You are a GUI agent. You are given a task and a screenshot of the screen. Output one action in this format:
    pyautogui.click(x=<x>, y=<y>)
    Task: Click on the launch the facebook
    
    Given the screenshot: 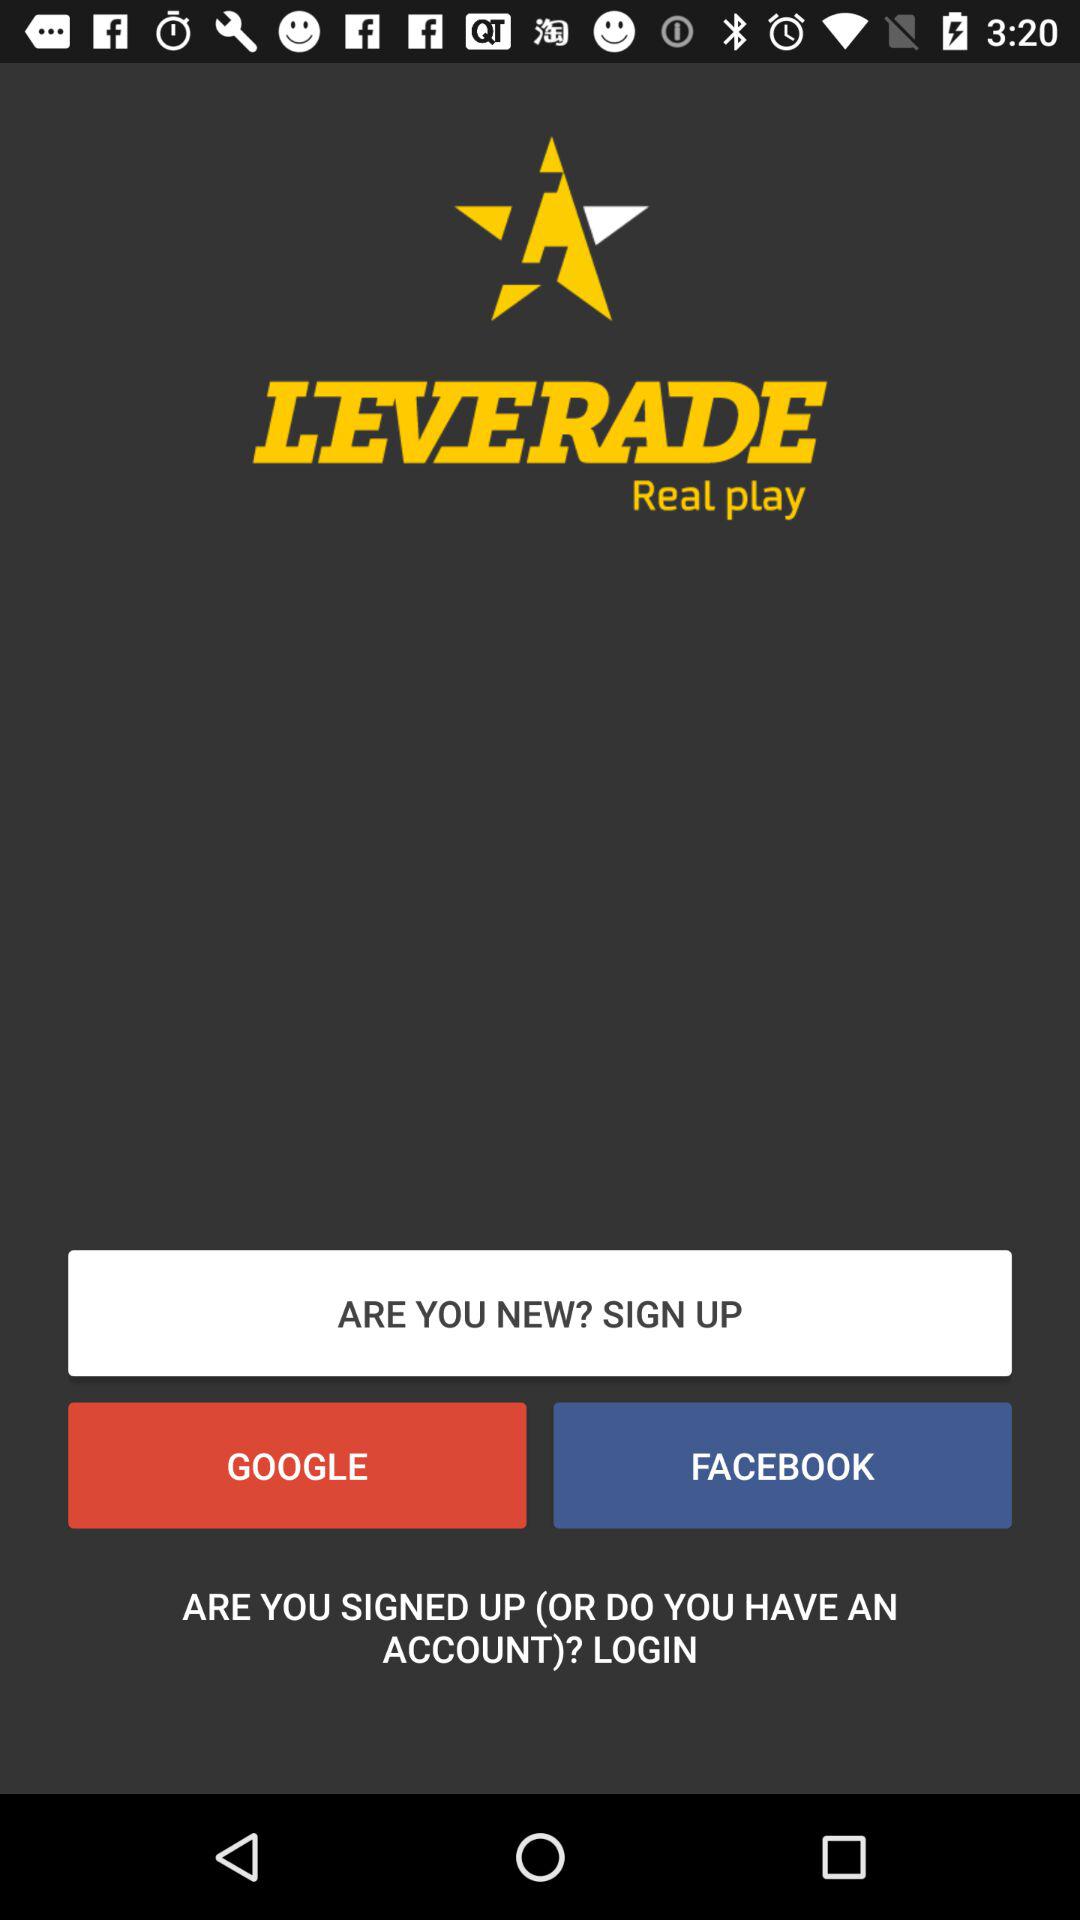 What is the action you would take?
    pyautogui.click(x=782, y=1465)
    